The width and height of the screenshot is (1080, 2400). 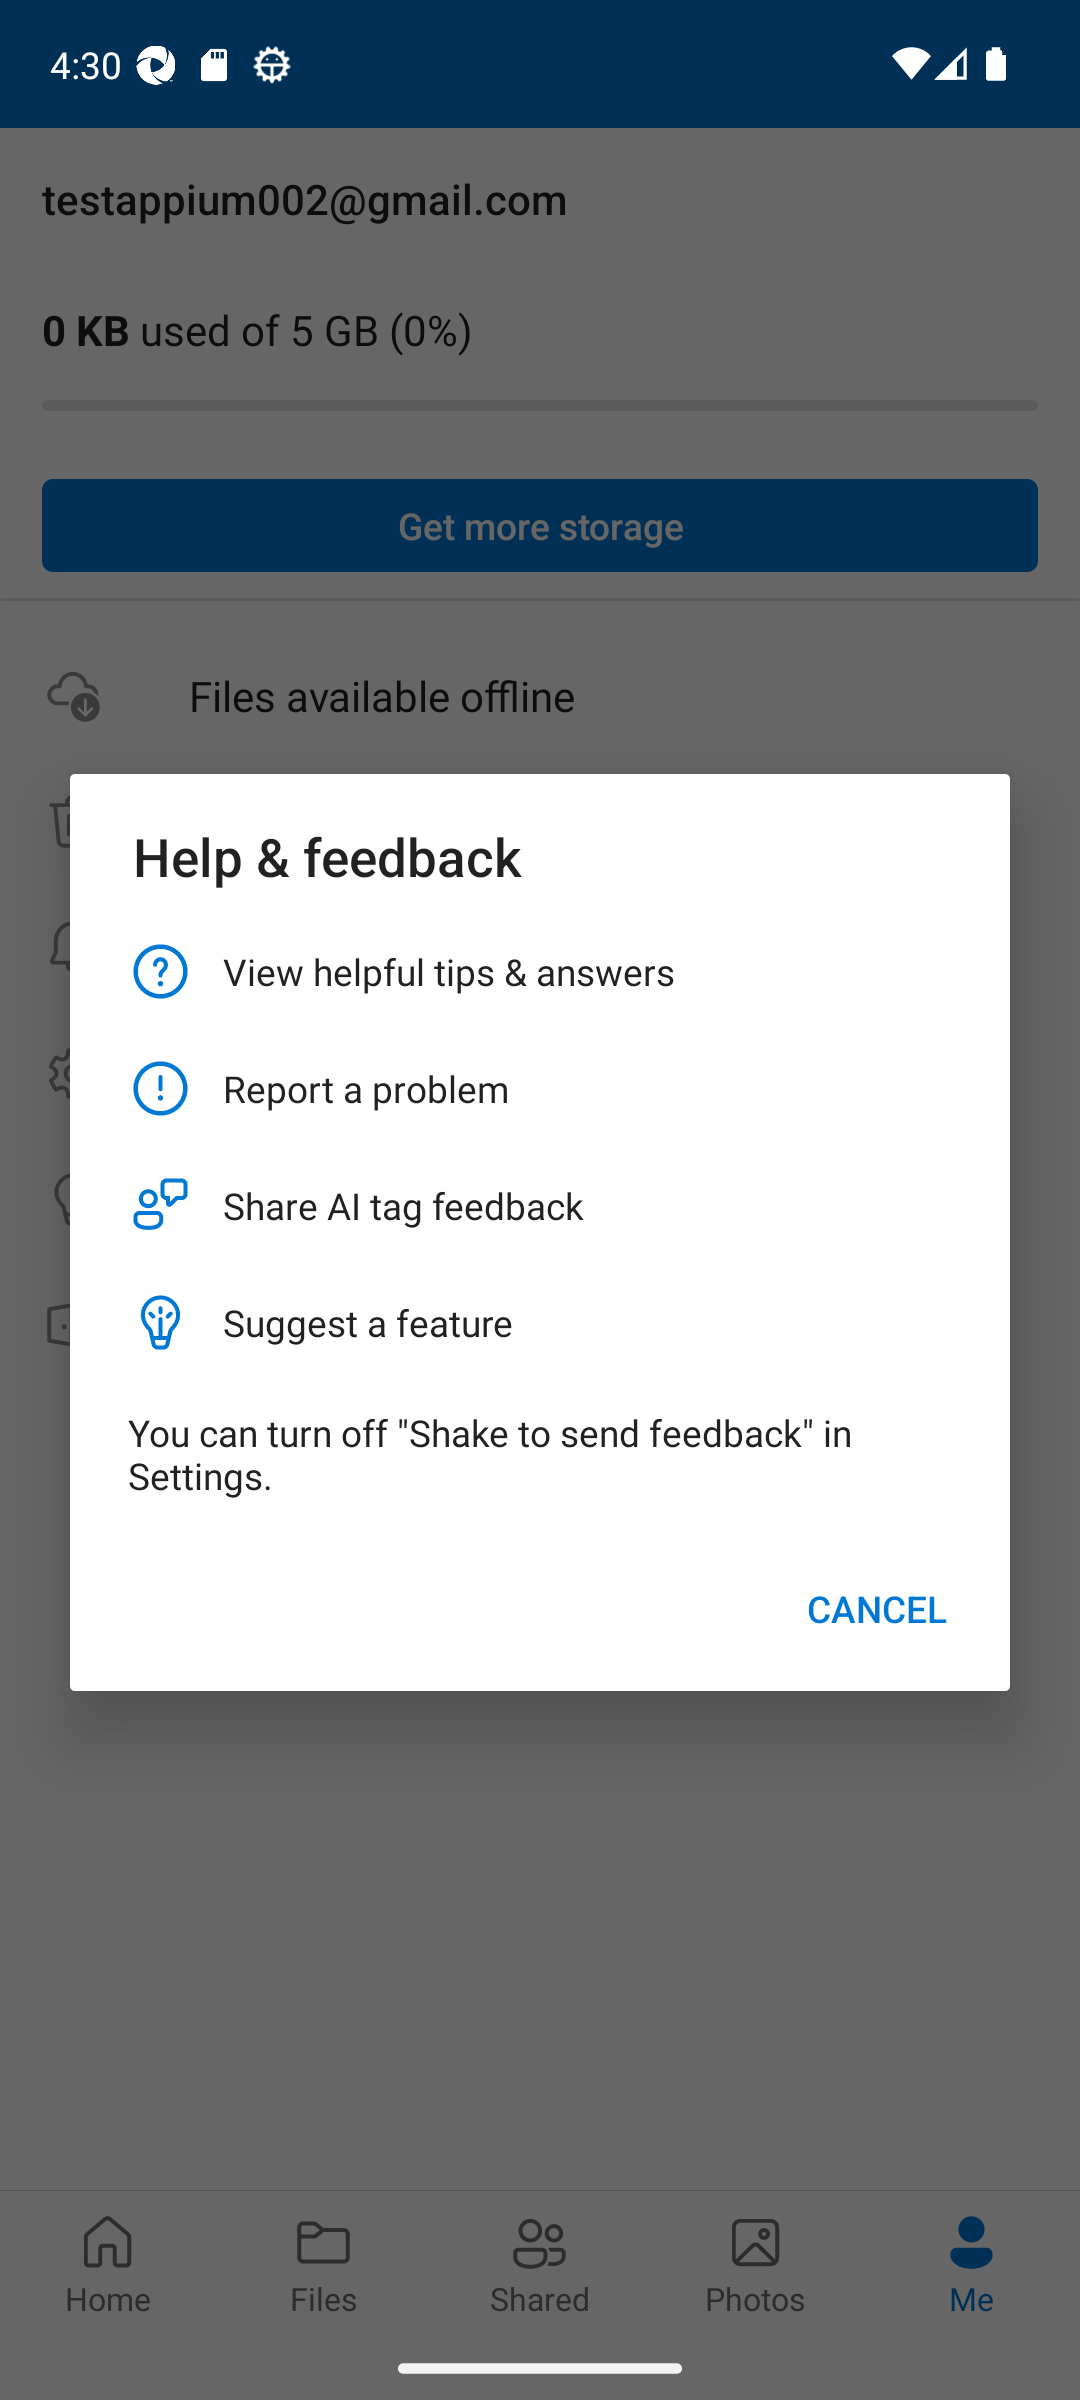 I want to click on Report a problem, so click(x=540, y=1088).